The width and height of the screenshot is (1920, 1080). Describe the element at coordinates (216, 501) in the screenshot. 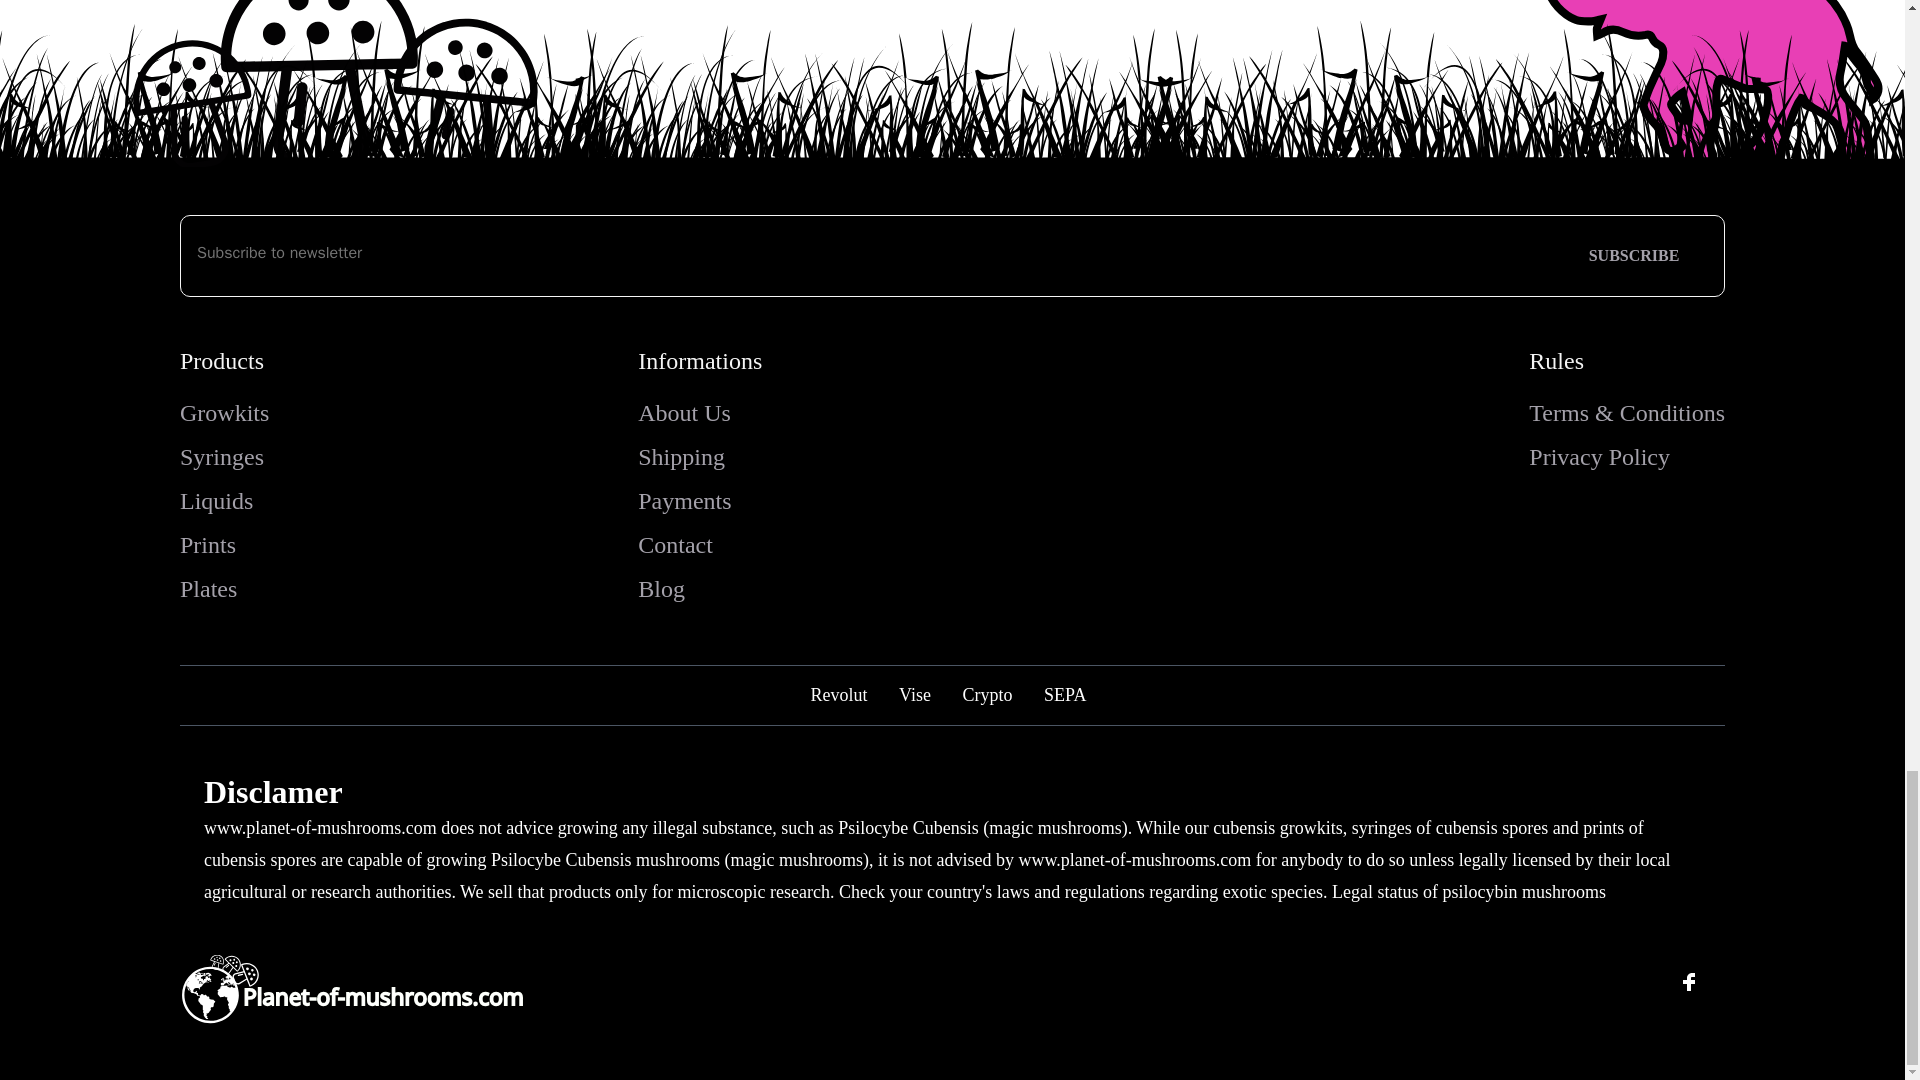

I see `Liquids` at that location.